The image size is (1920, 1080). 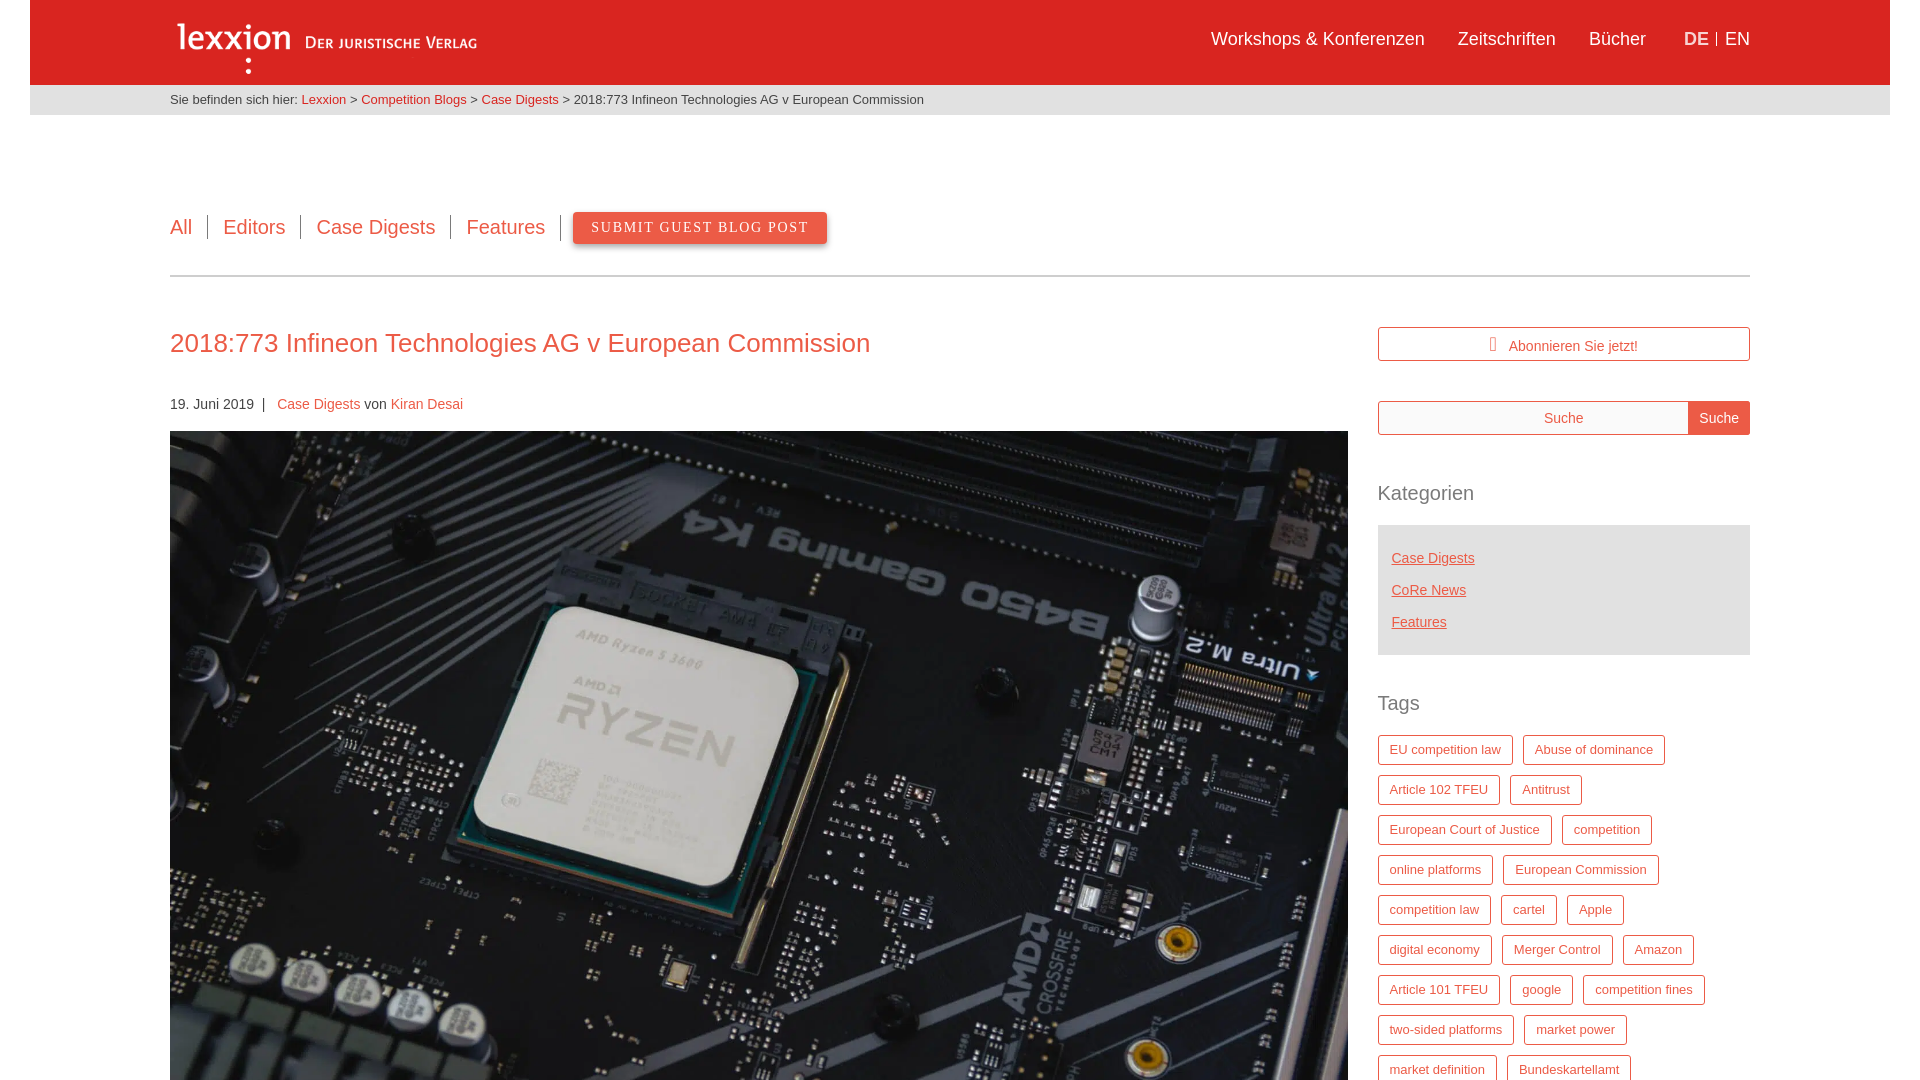 What do you see at coordinates (1506, 46) in the screenshot?
I see `Zeitschriften` at bounding box center [1506, 46].